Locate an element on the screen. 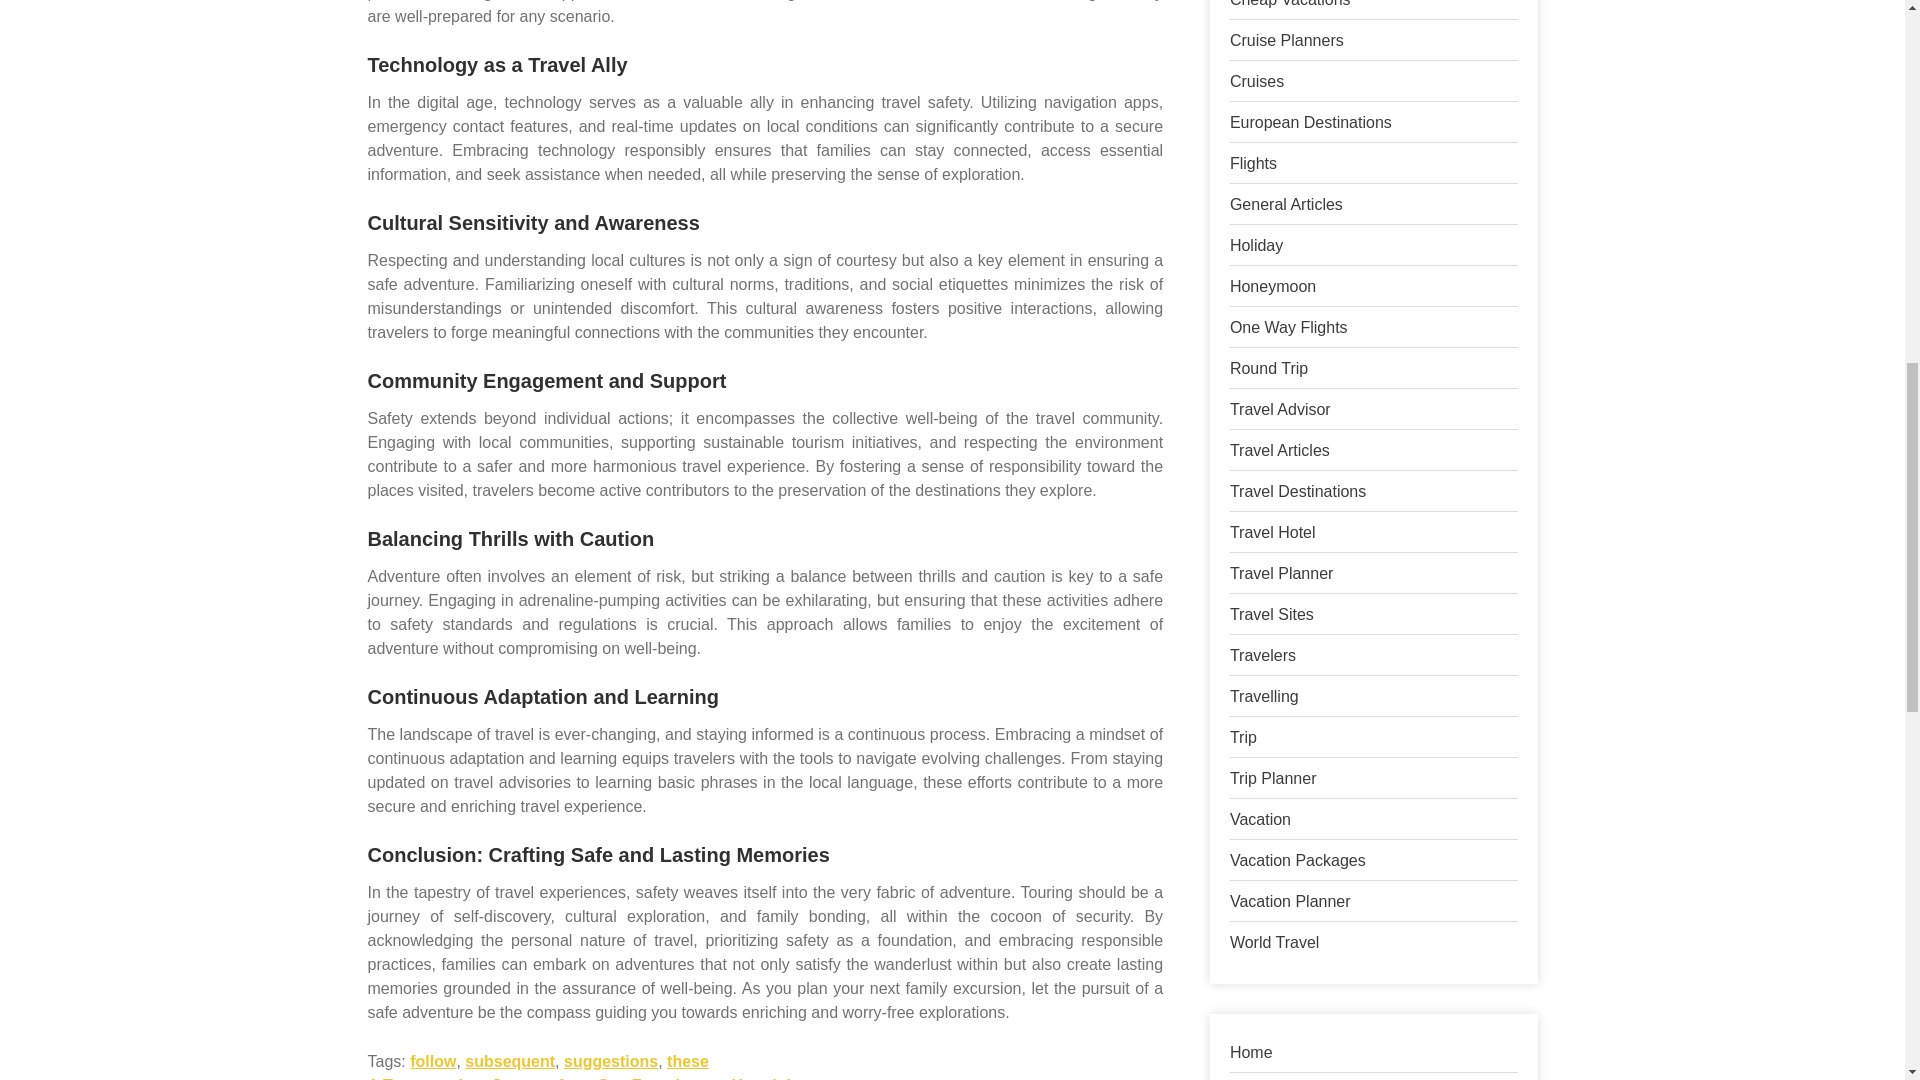  follow is located at coordinates (433, 1062).